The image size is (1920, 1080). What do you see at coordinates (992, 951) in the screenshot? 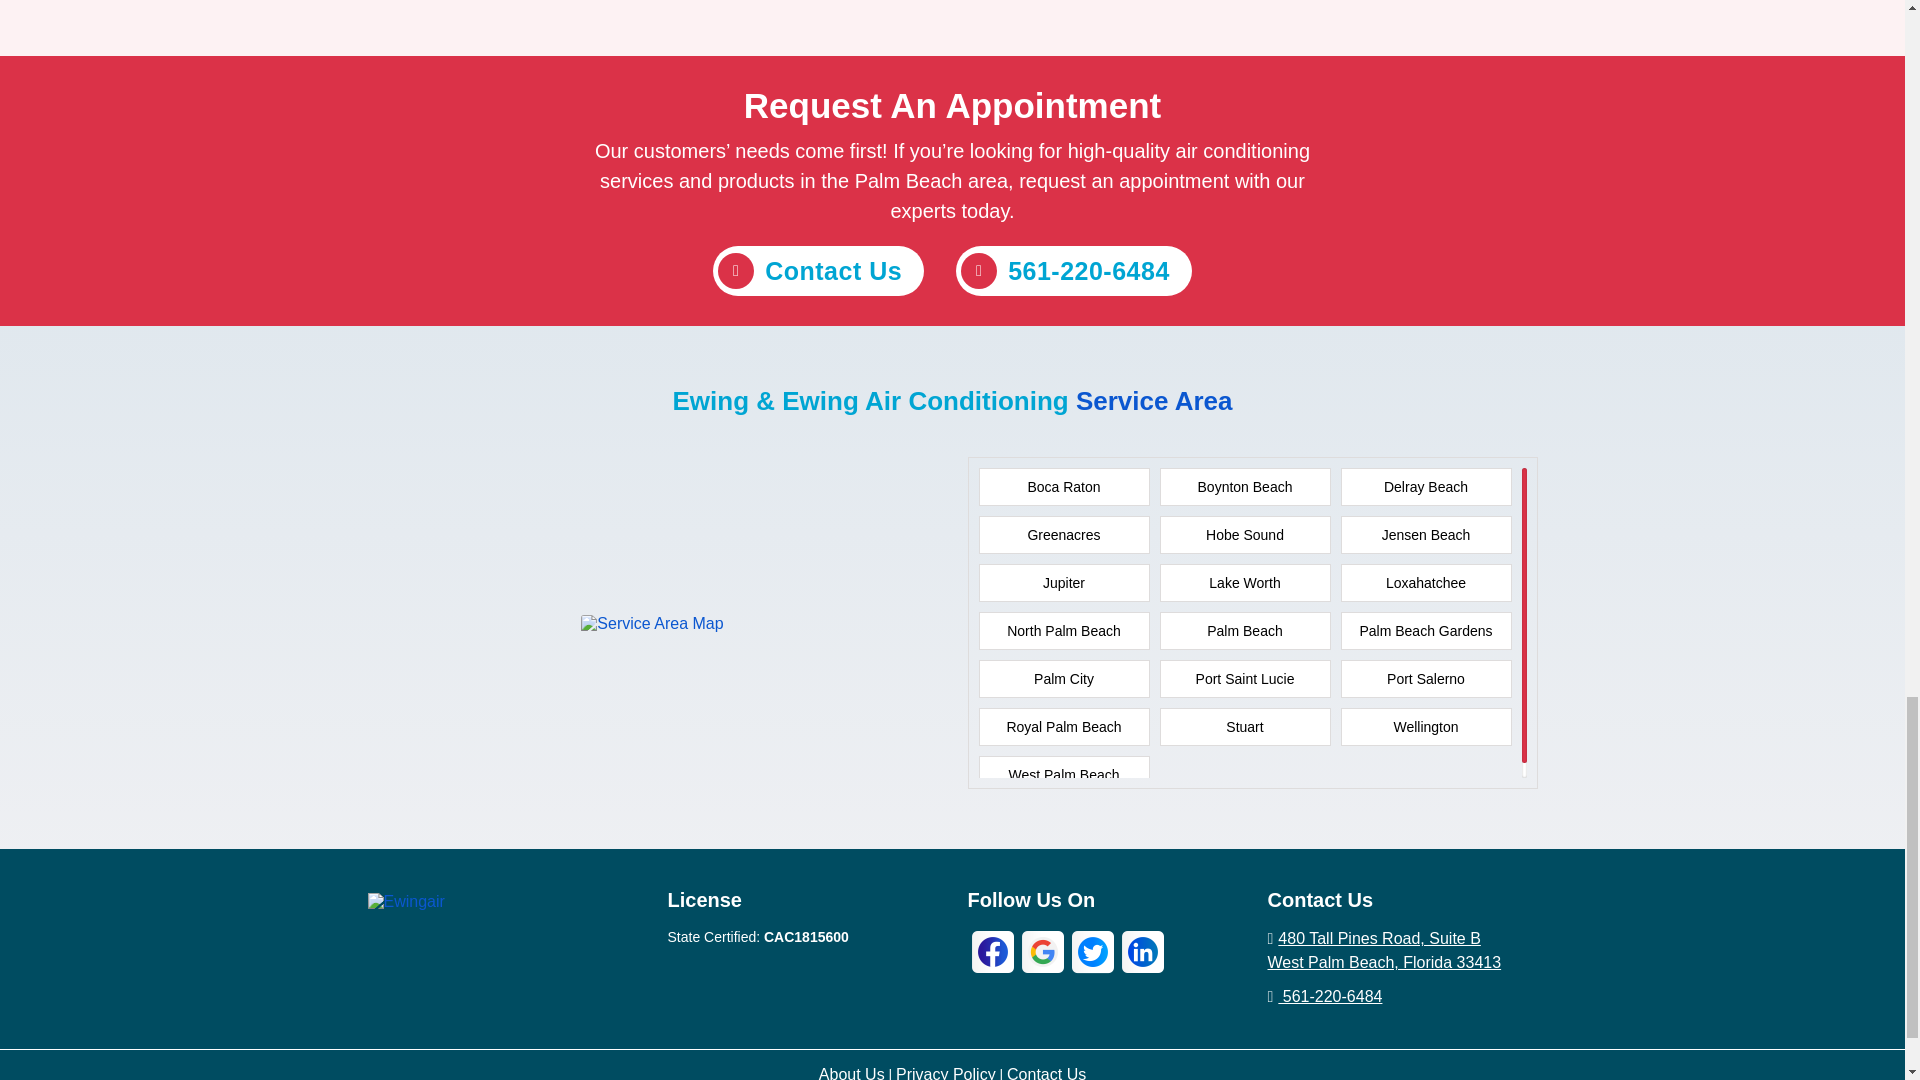
I see `View Facebook` at bounding box center [992, 951].